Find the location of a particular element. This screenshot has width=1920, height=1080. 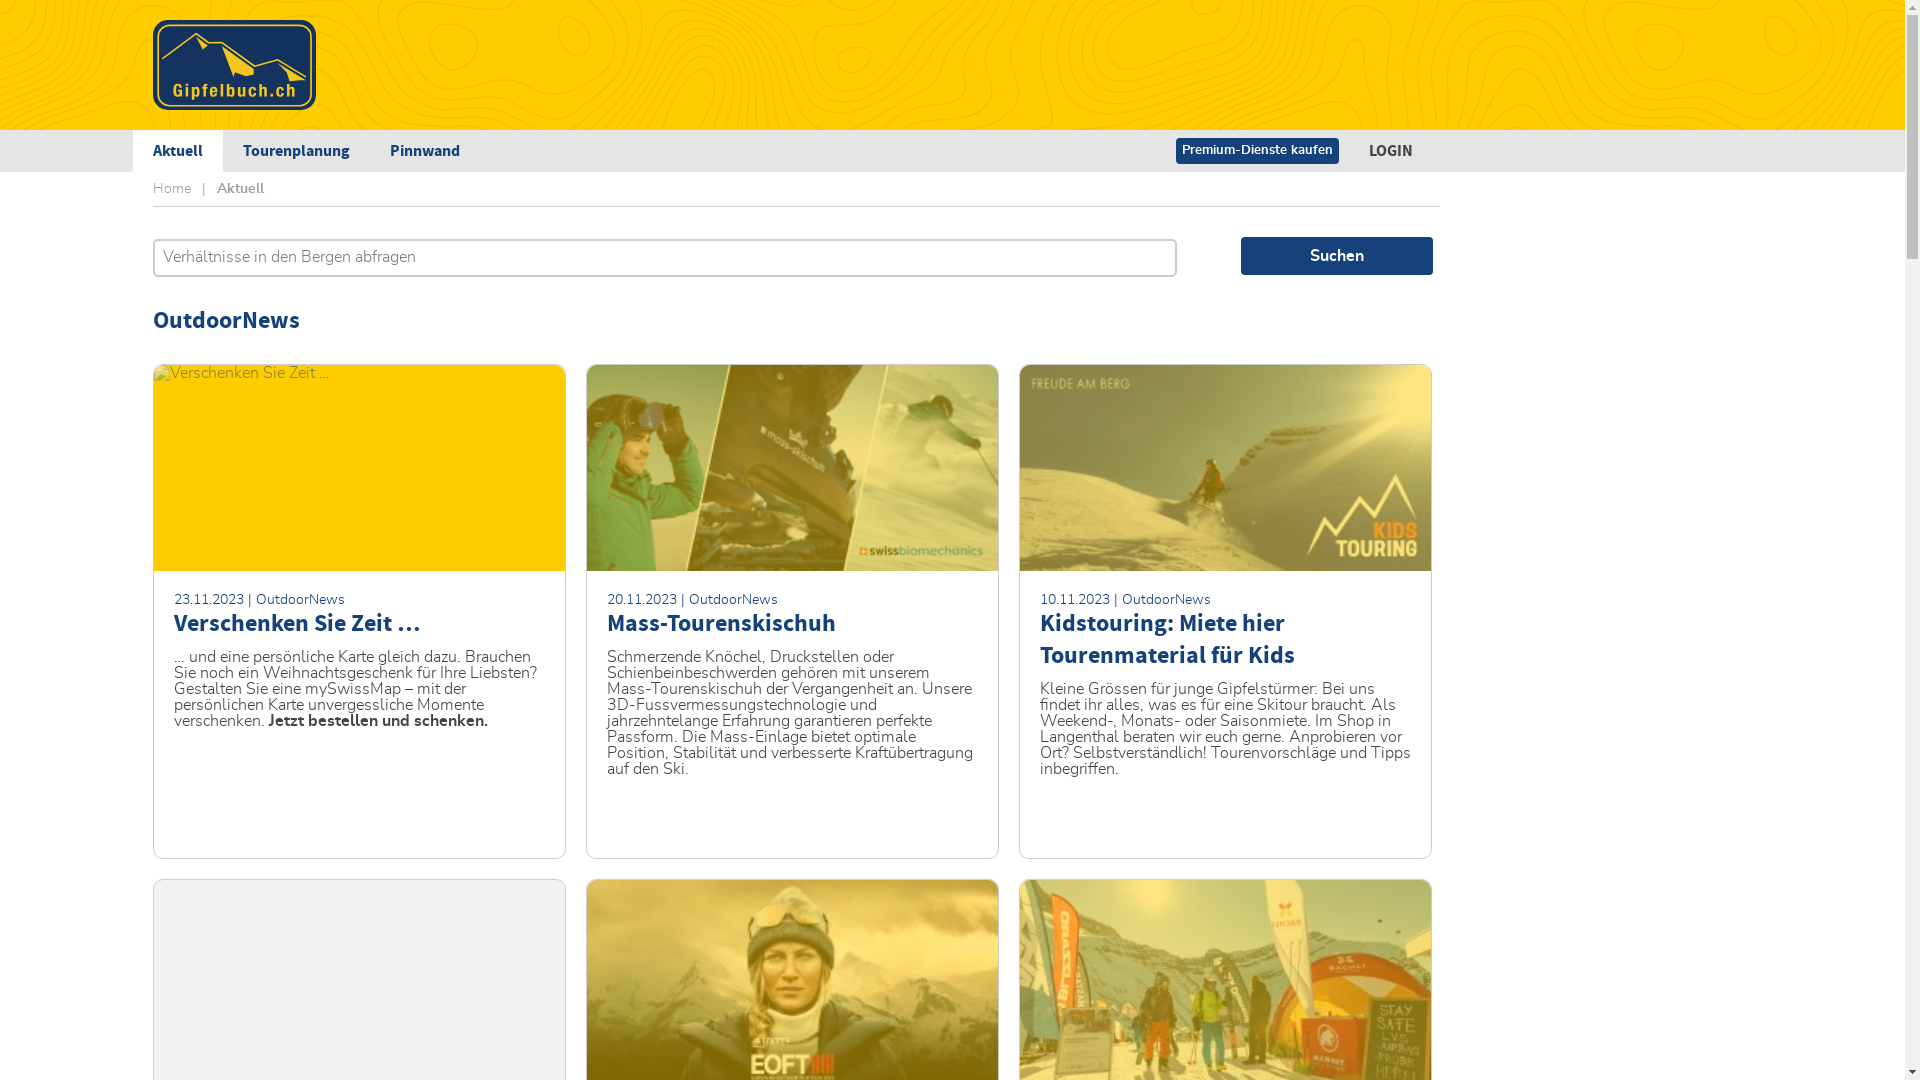

Pinnwand is located at coordinates (425, 151).